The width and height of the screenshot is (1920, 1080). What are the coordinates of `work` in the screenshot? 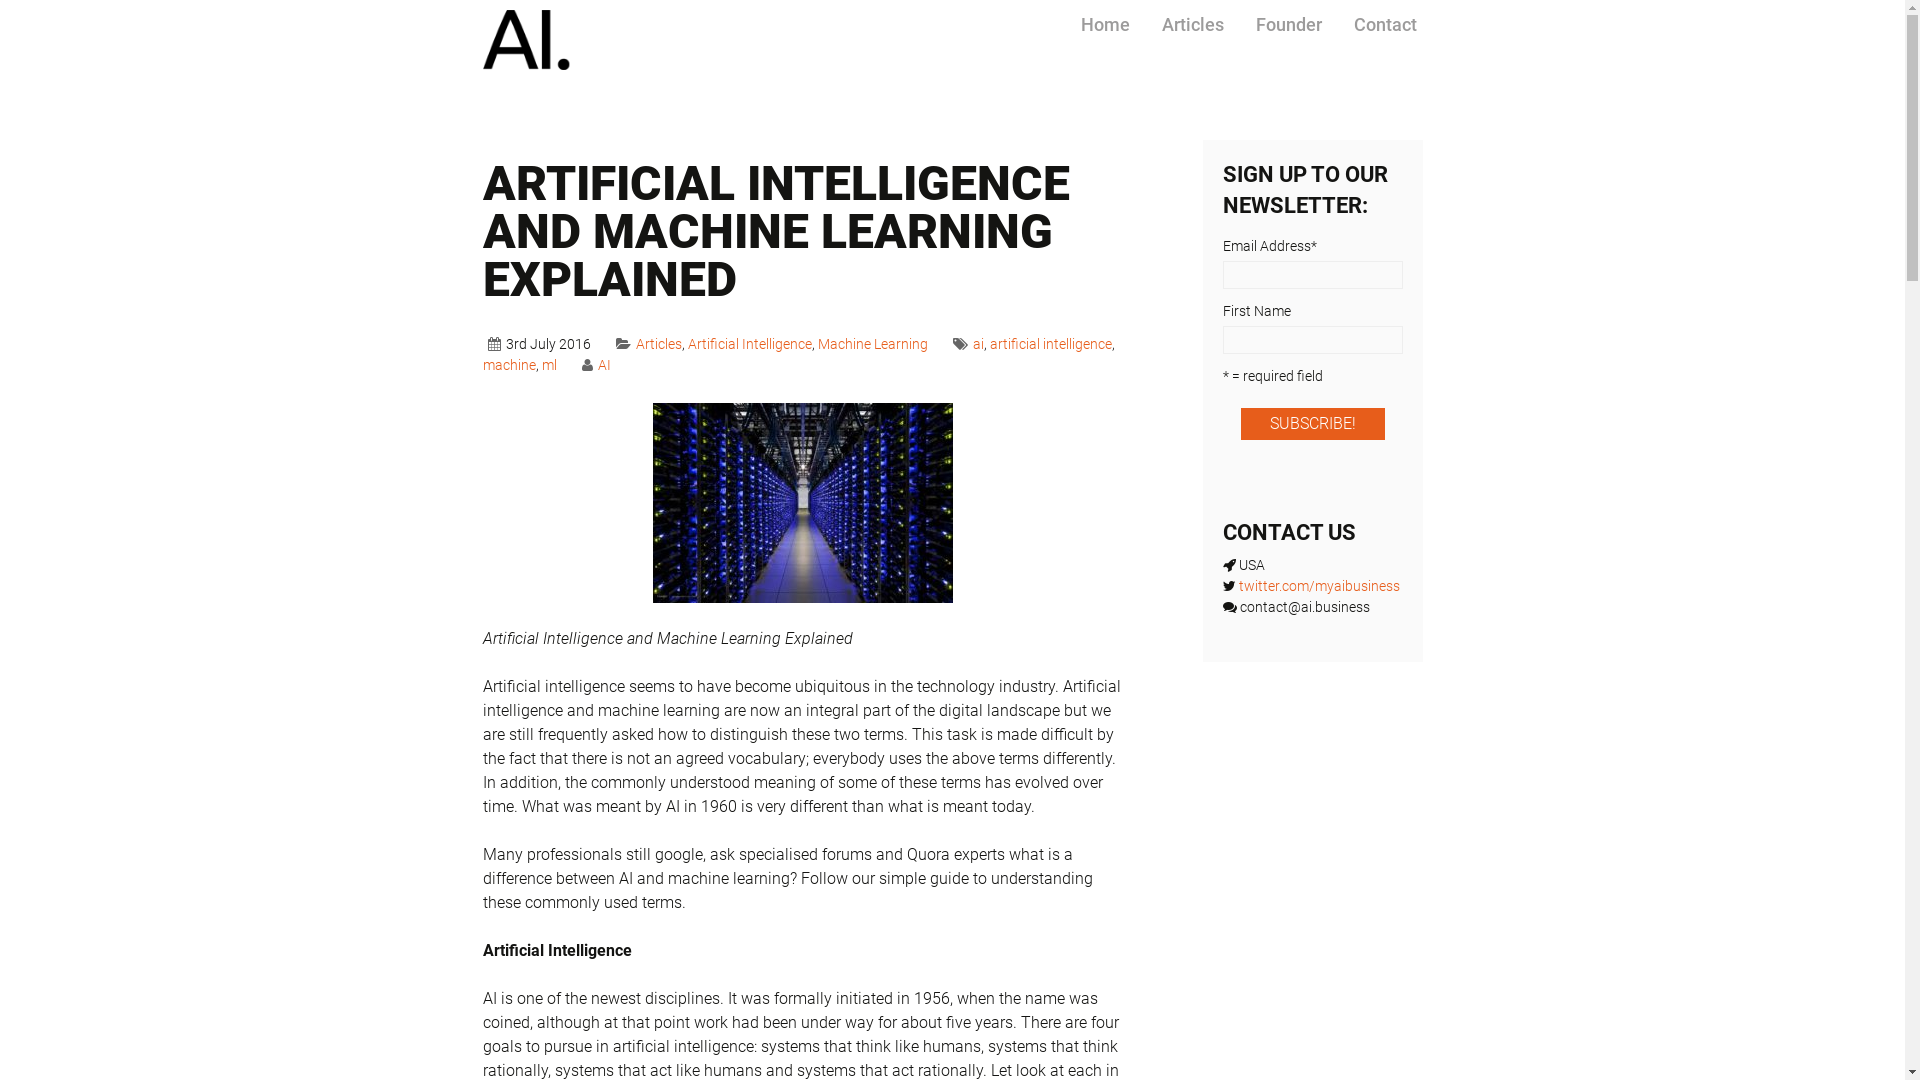 It's located at (1273, 784).